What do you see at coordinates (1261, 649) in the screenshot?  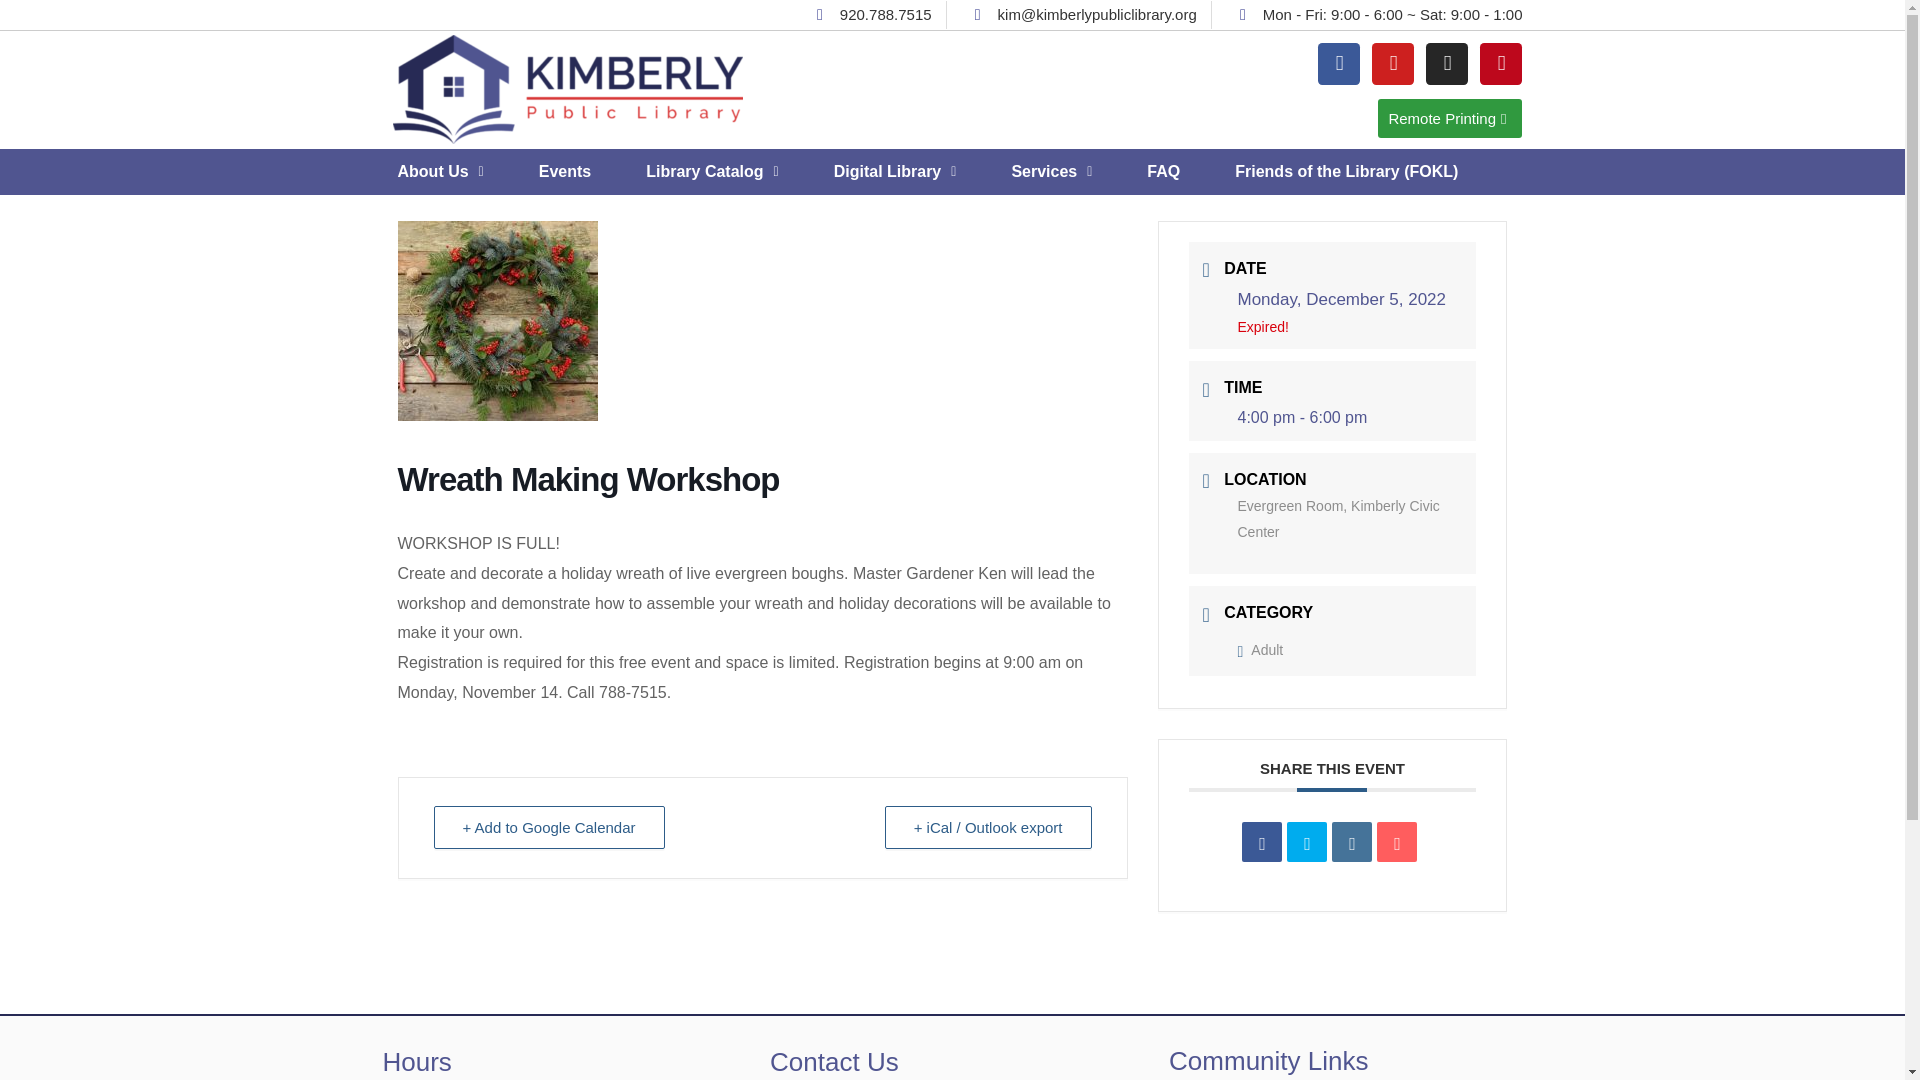 I see `Adult` at bounding box center [1261, 649].